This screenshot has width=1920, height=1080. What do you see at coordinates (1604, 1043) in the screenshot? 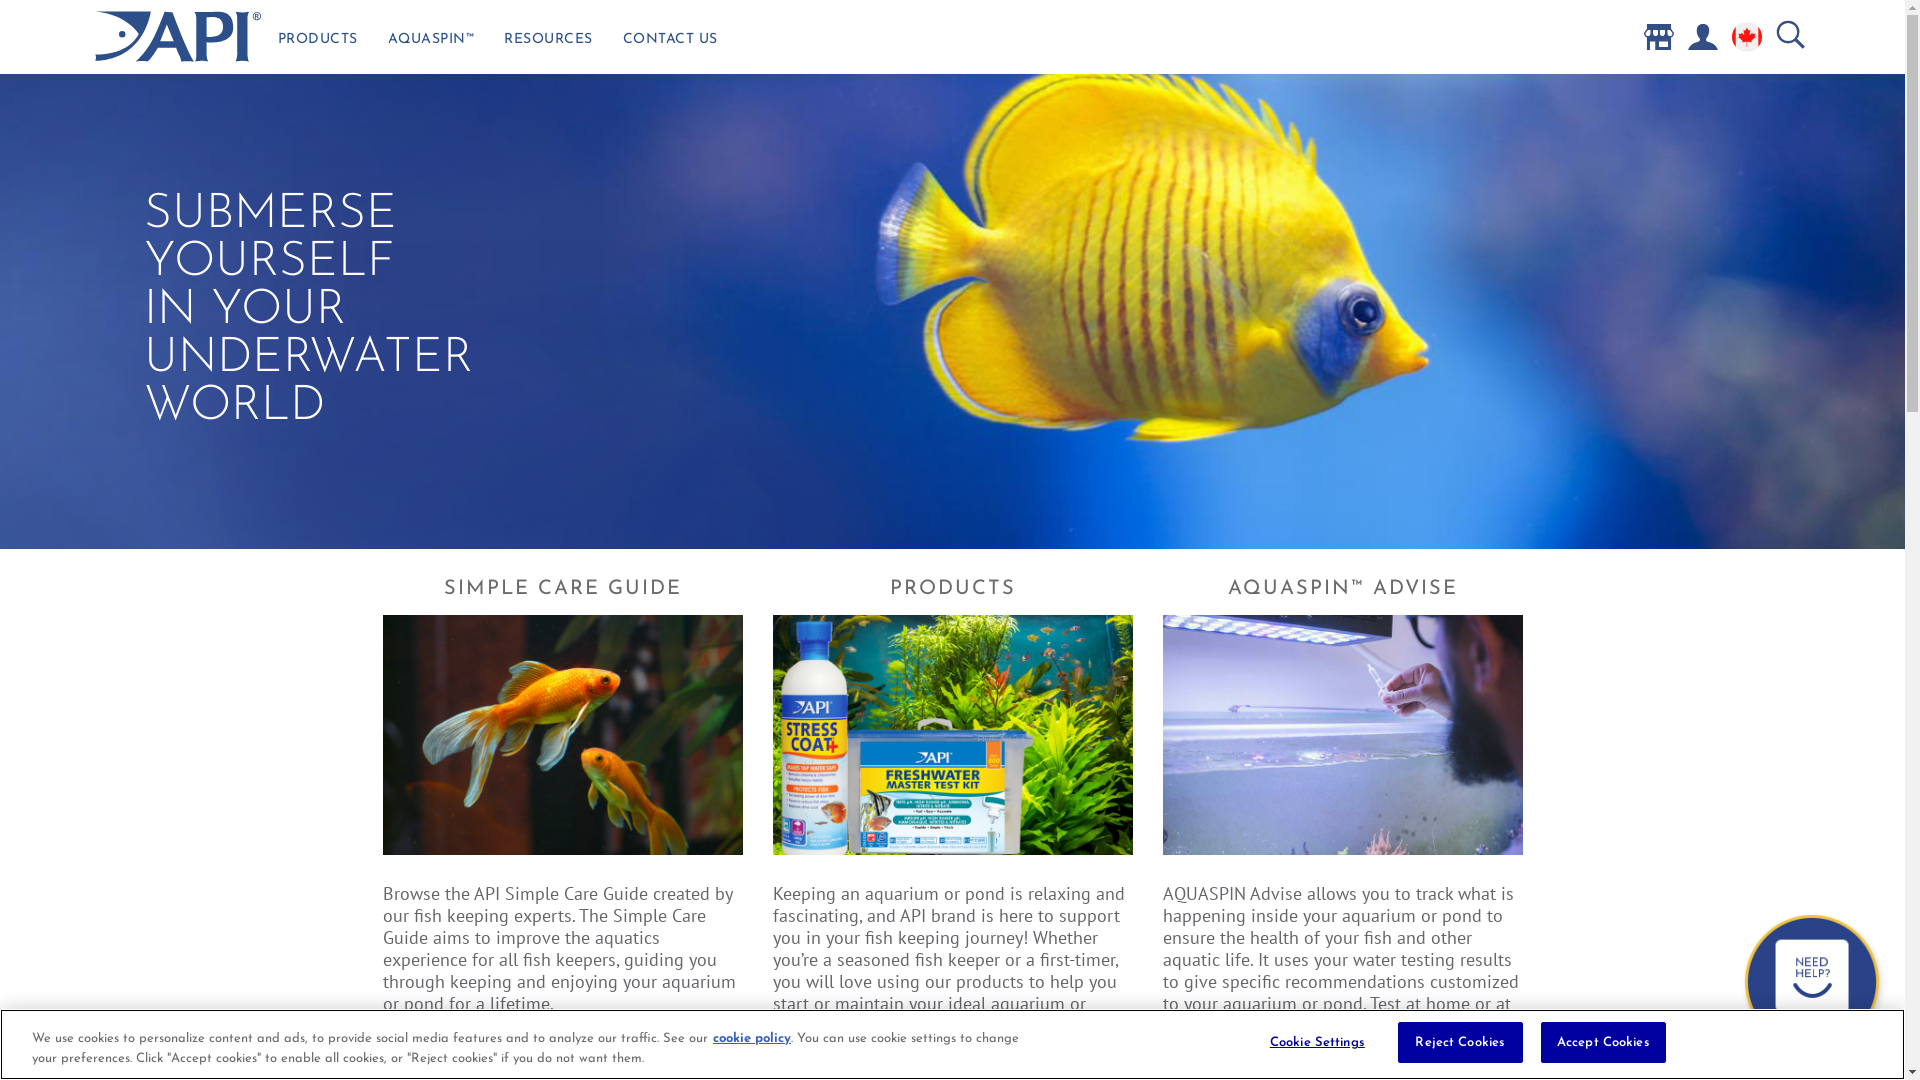
I see `Accept Cookies` at bounding box center [1604, 1043].